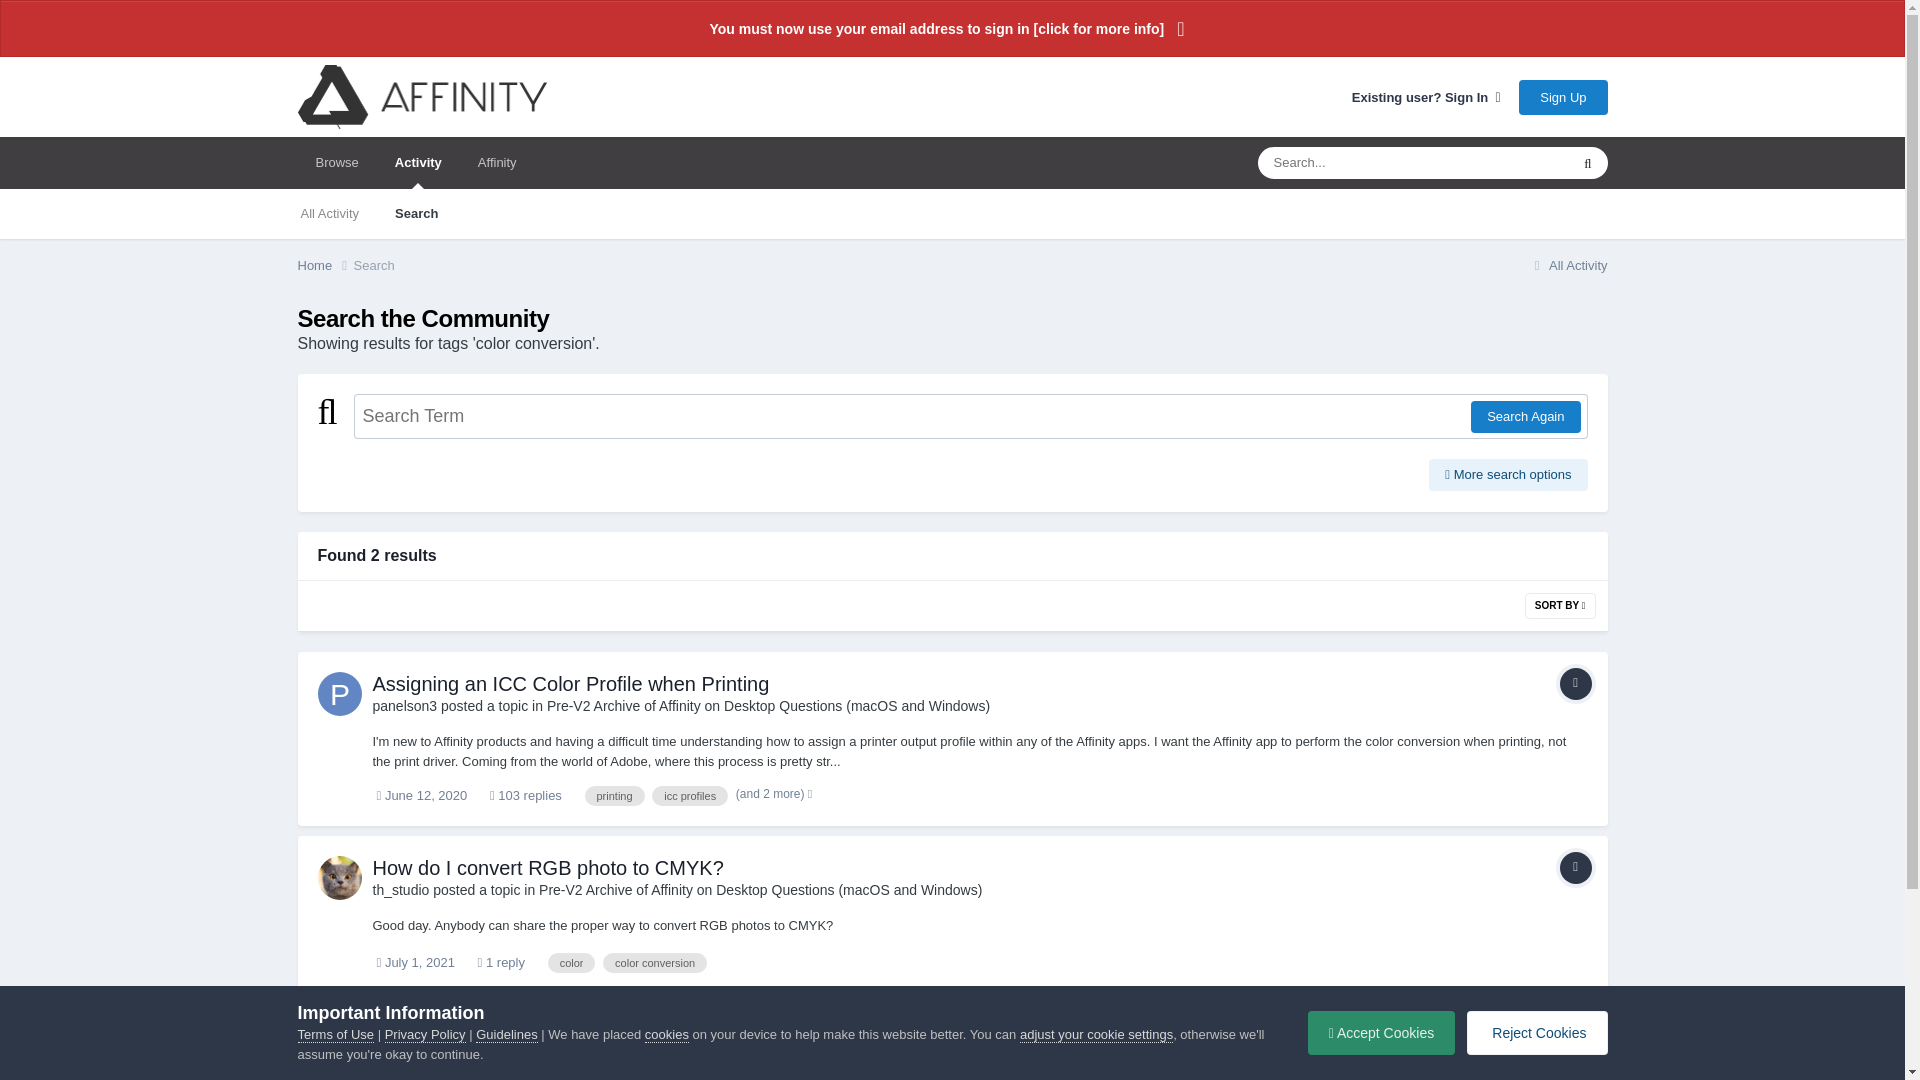 Image resolution: width=1920 pixels, height=1080 pixels. I want to click on Find other content tagged with 'color conversion', so click(654, 962).